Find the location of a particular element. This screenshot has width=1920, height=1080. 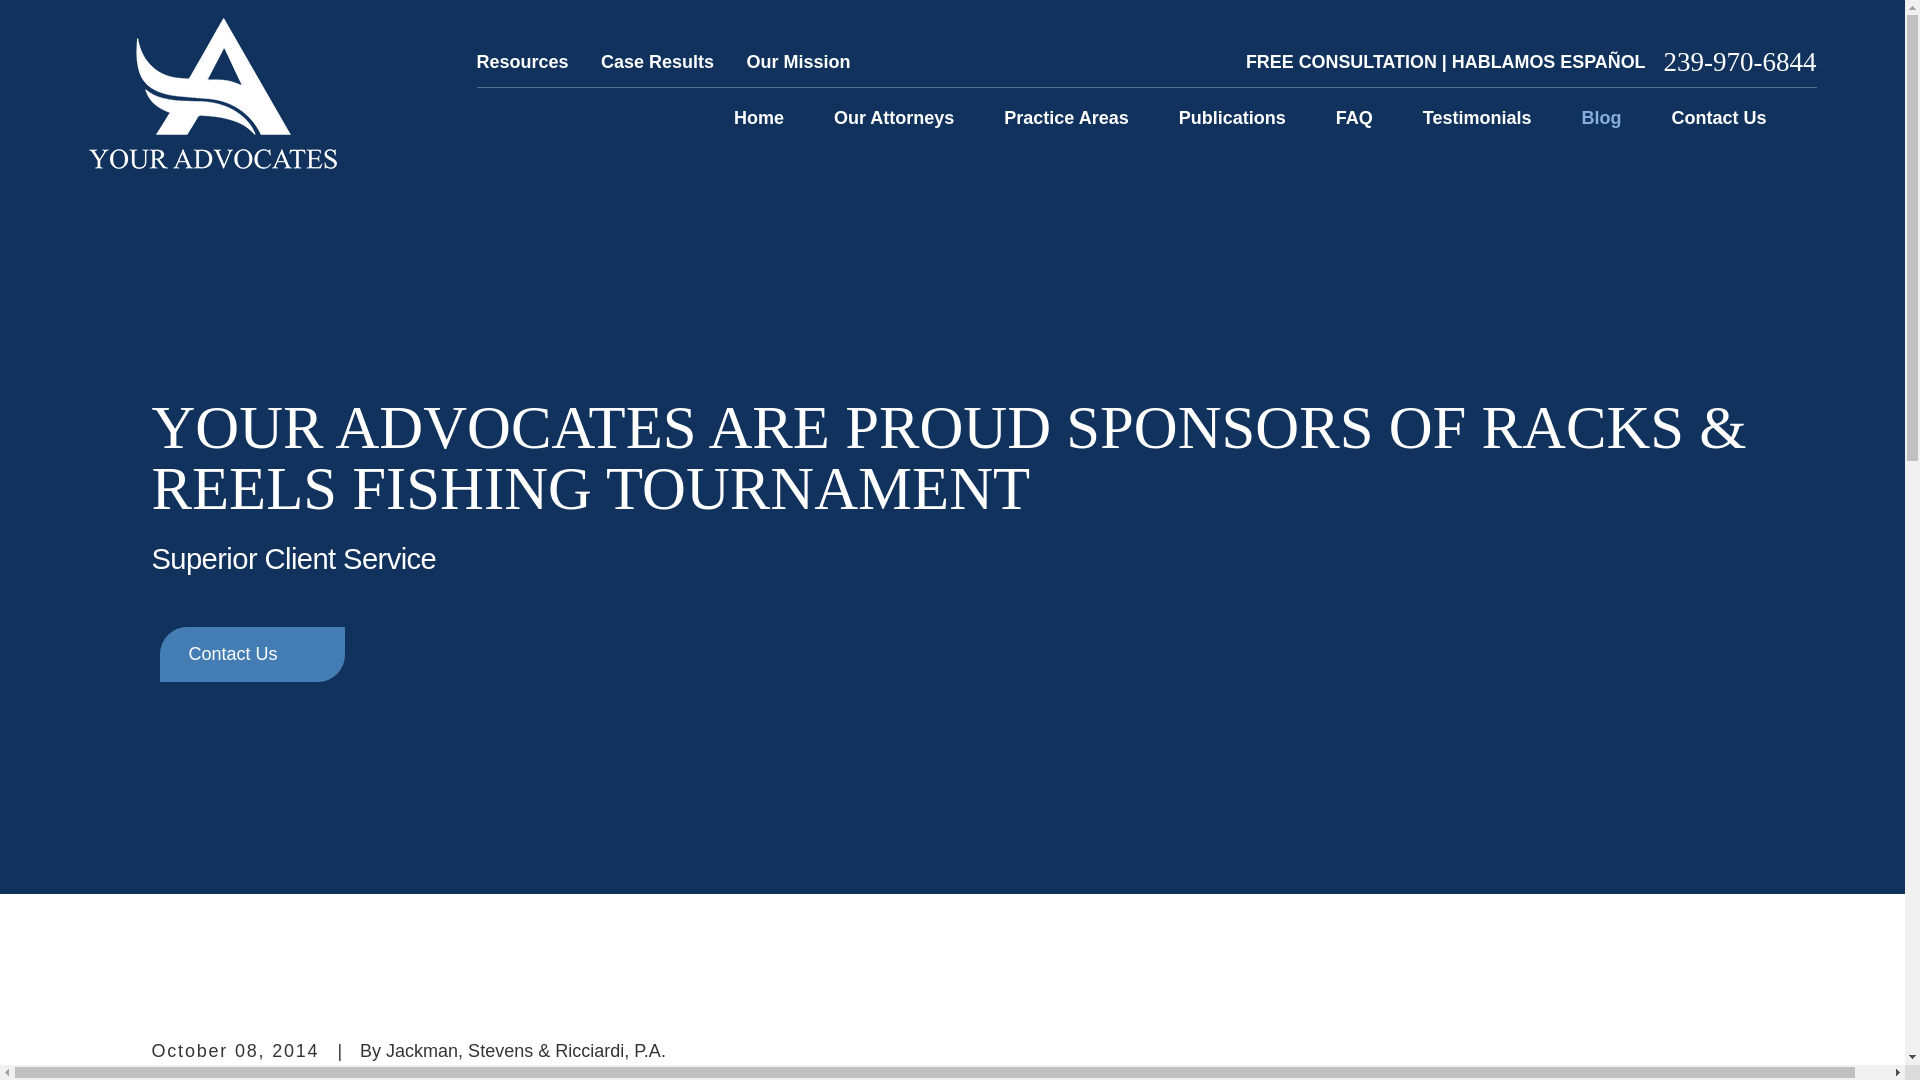

Testimonials is located at coordinates (1477, 118).